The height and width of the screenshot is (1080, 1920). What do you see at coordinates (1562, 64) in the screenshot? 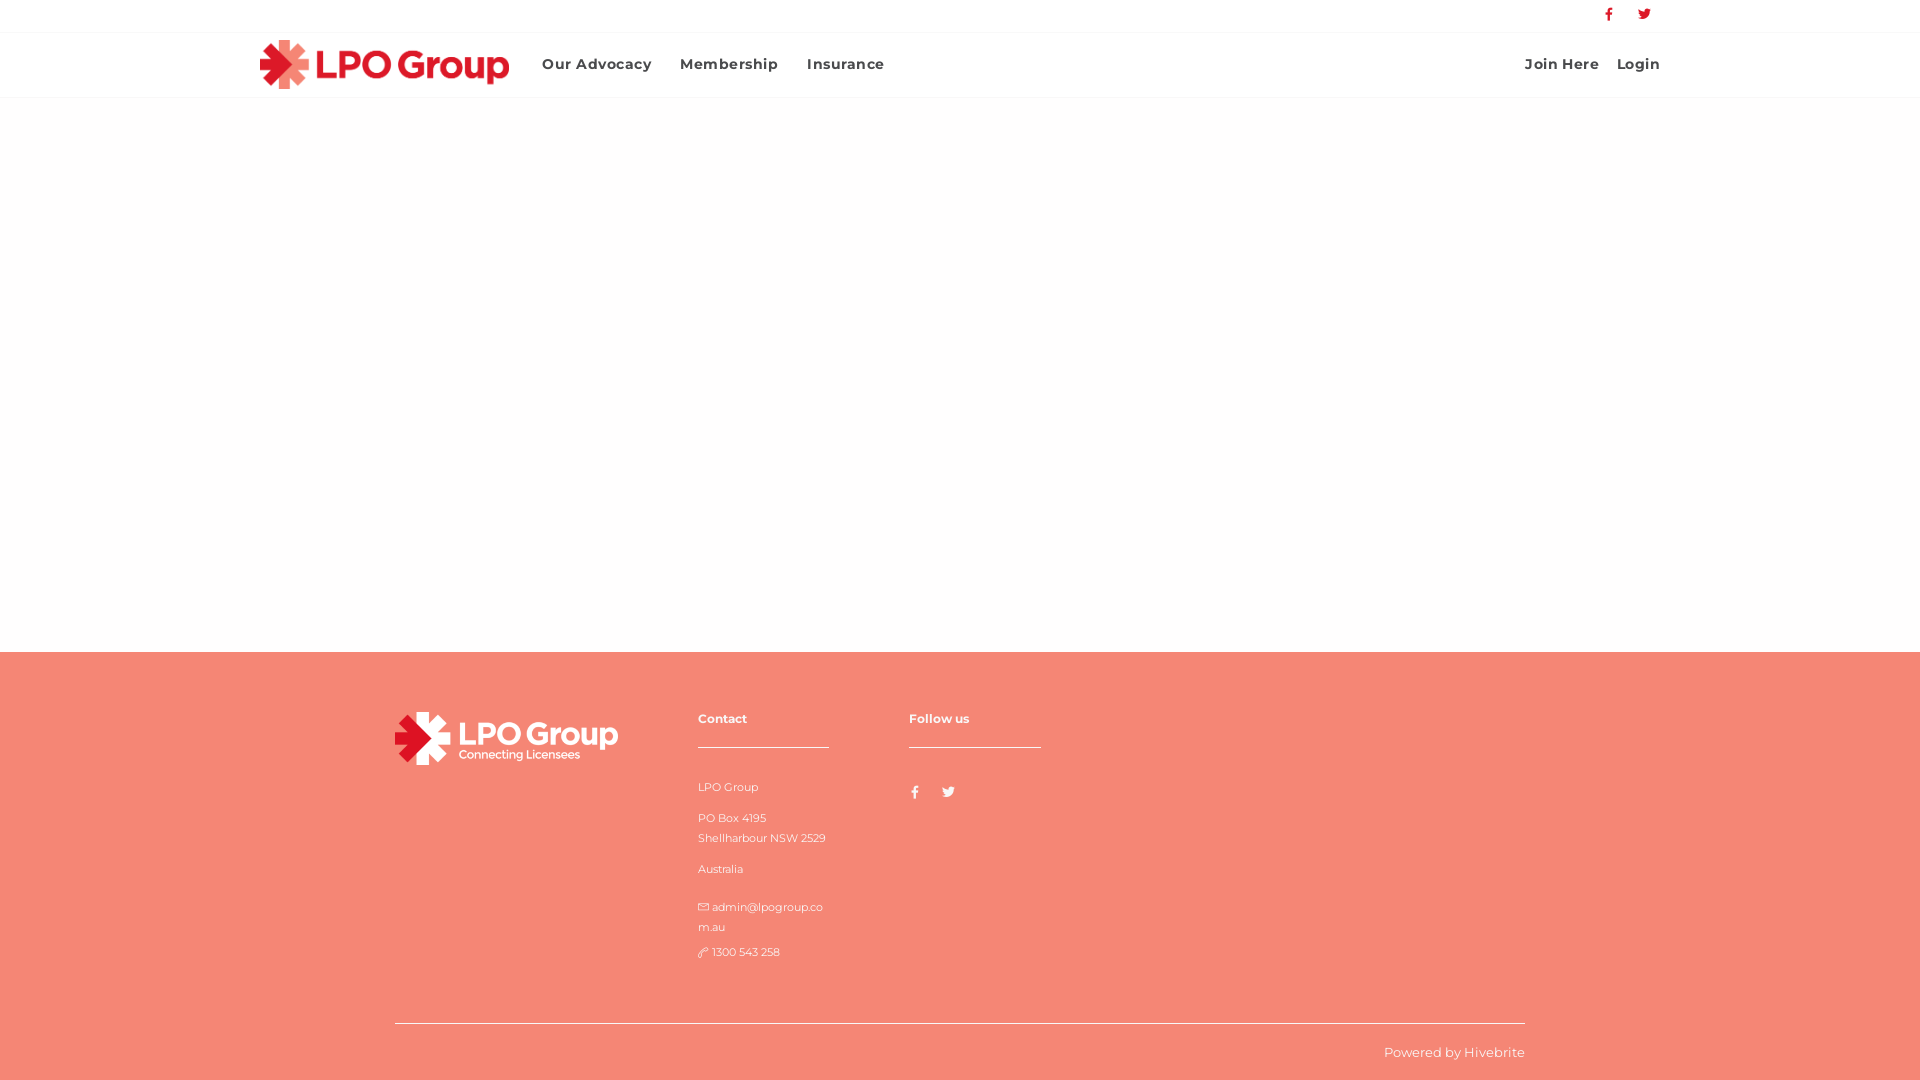
I see `Join Here` at bounding box center [1562, 64].